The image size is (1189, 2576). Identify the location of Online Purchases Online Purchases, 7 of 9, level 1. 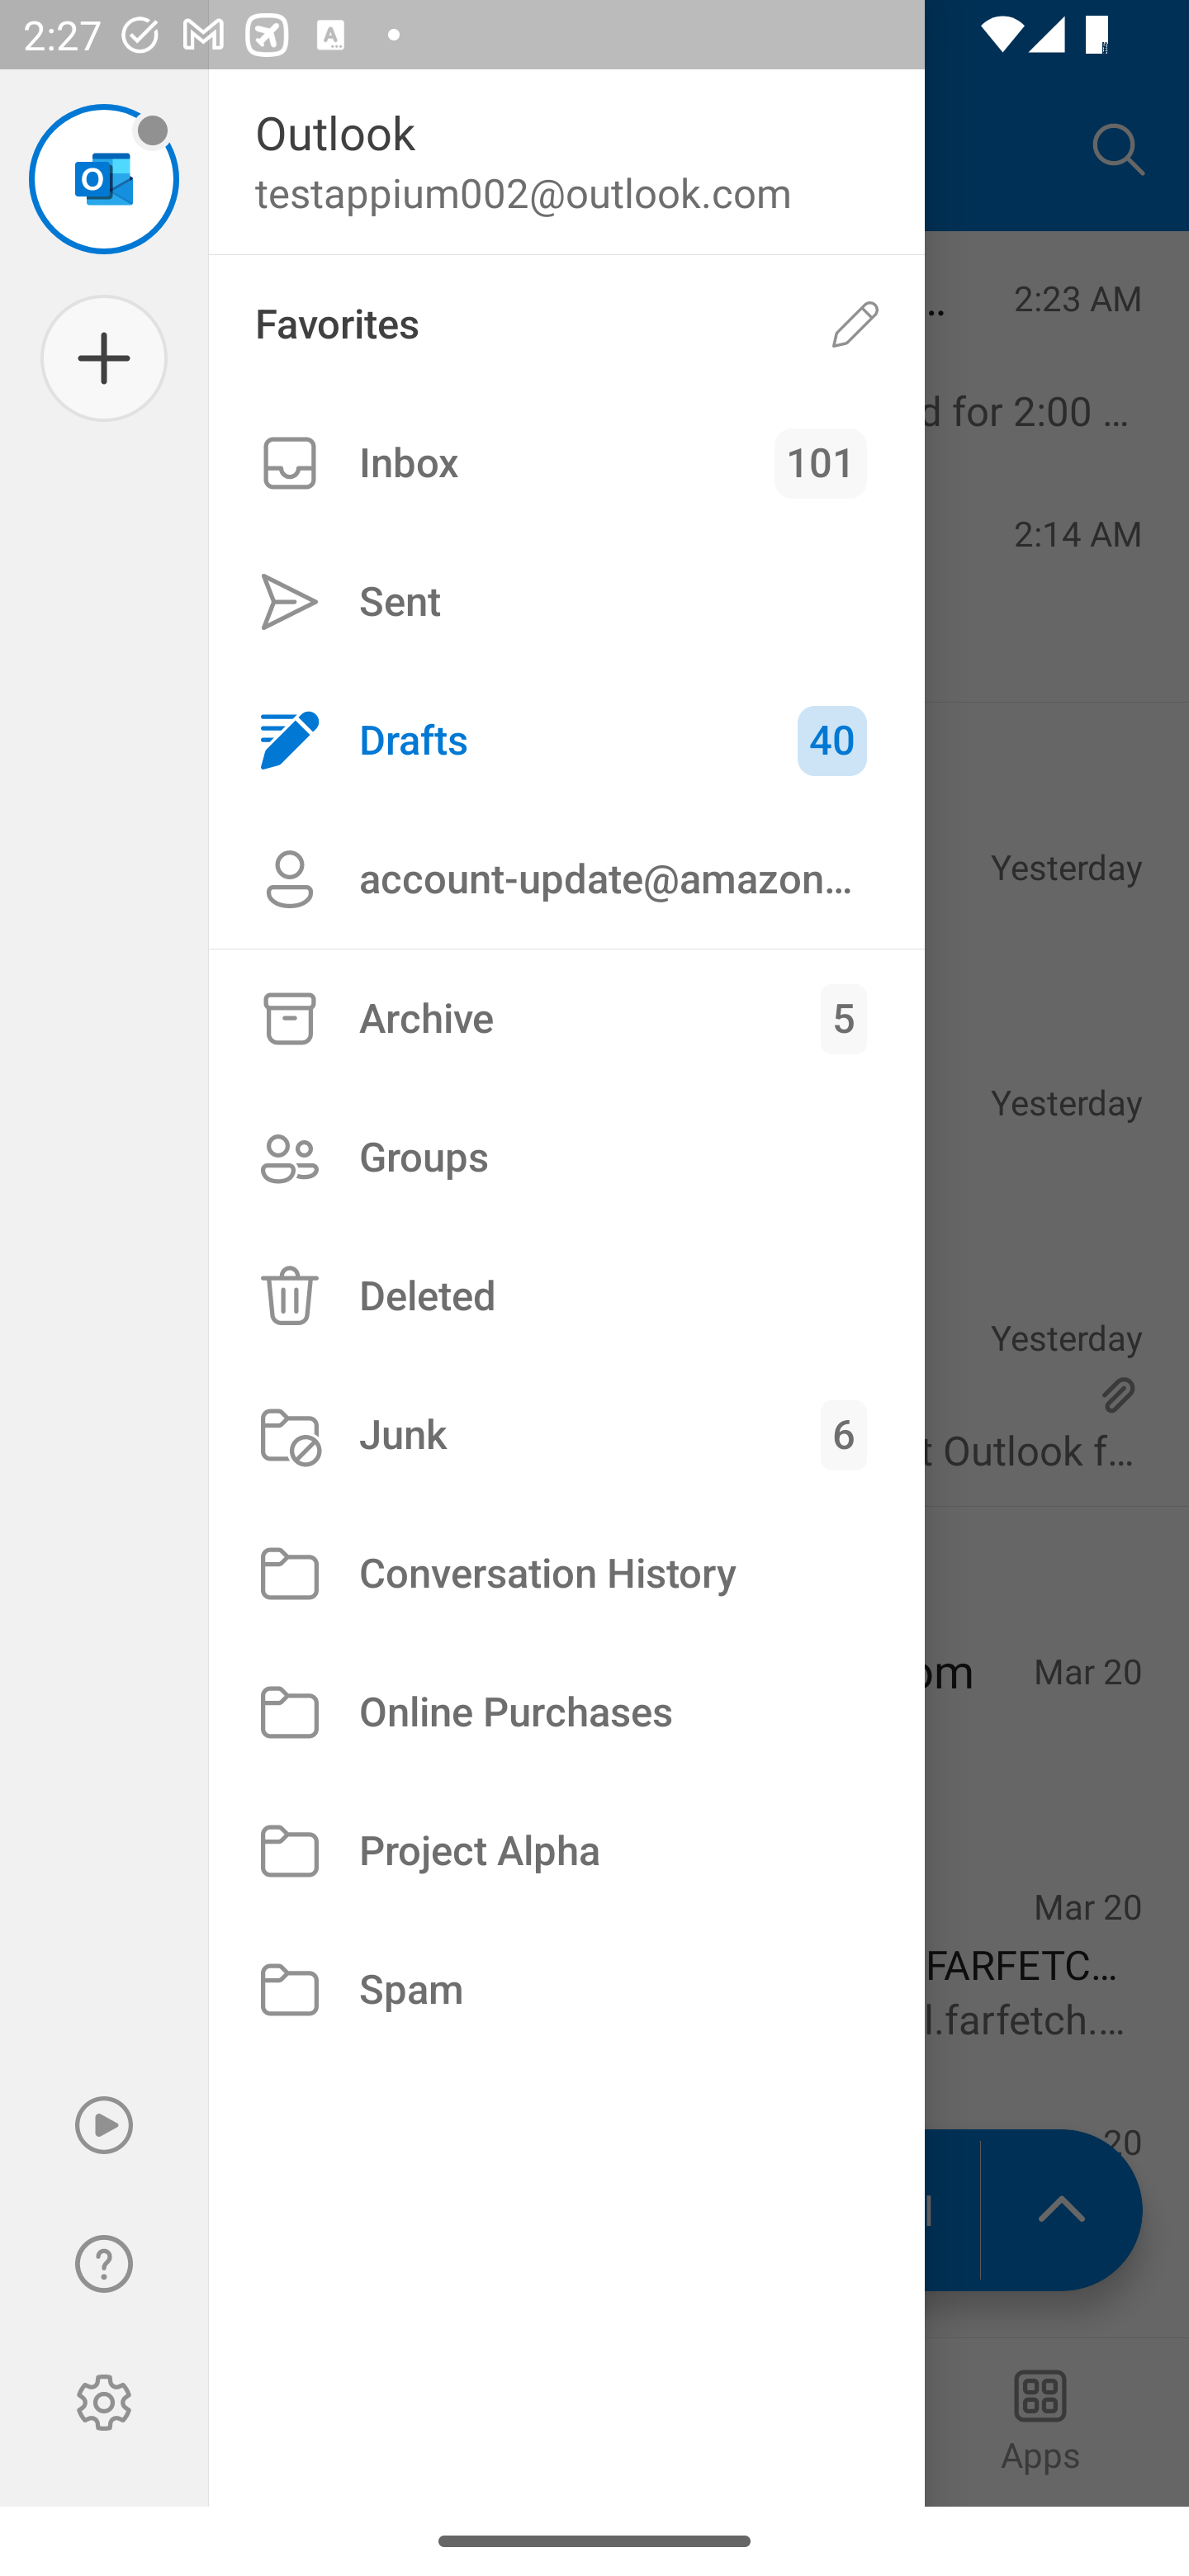
(566, 1712).